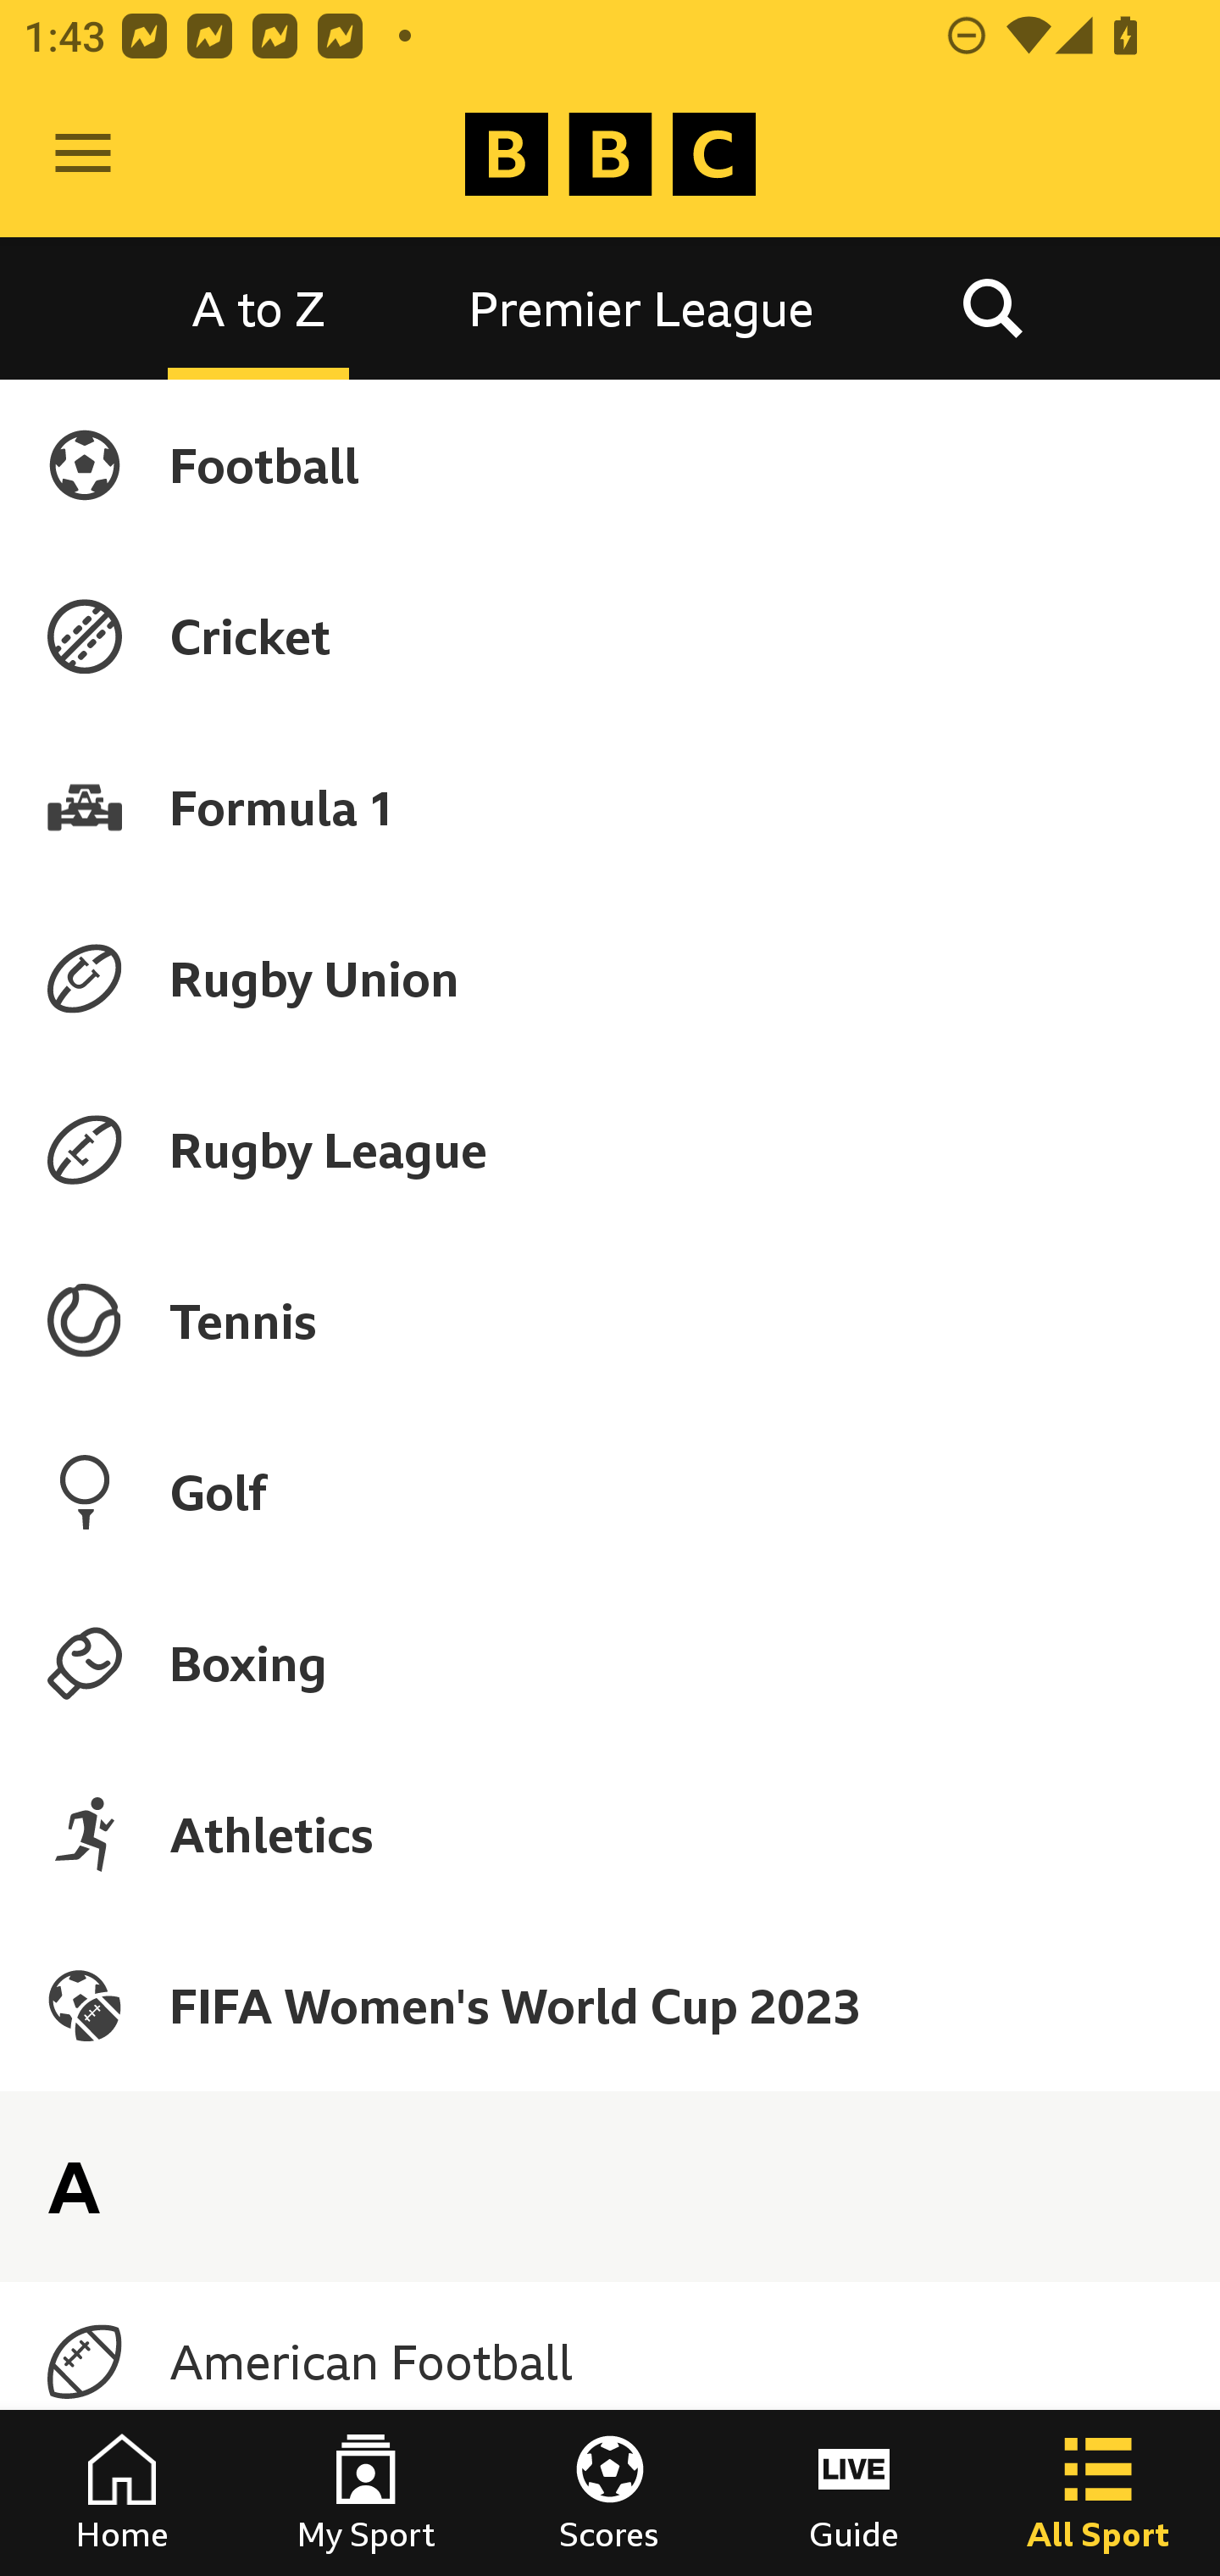 This screenshot has height=2576, width=1220. I want to click on Tennis, so click(610, 1321).